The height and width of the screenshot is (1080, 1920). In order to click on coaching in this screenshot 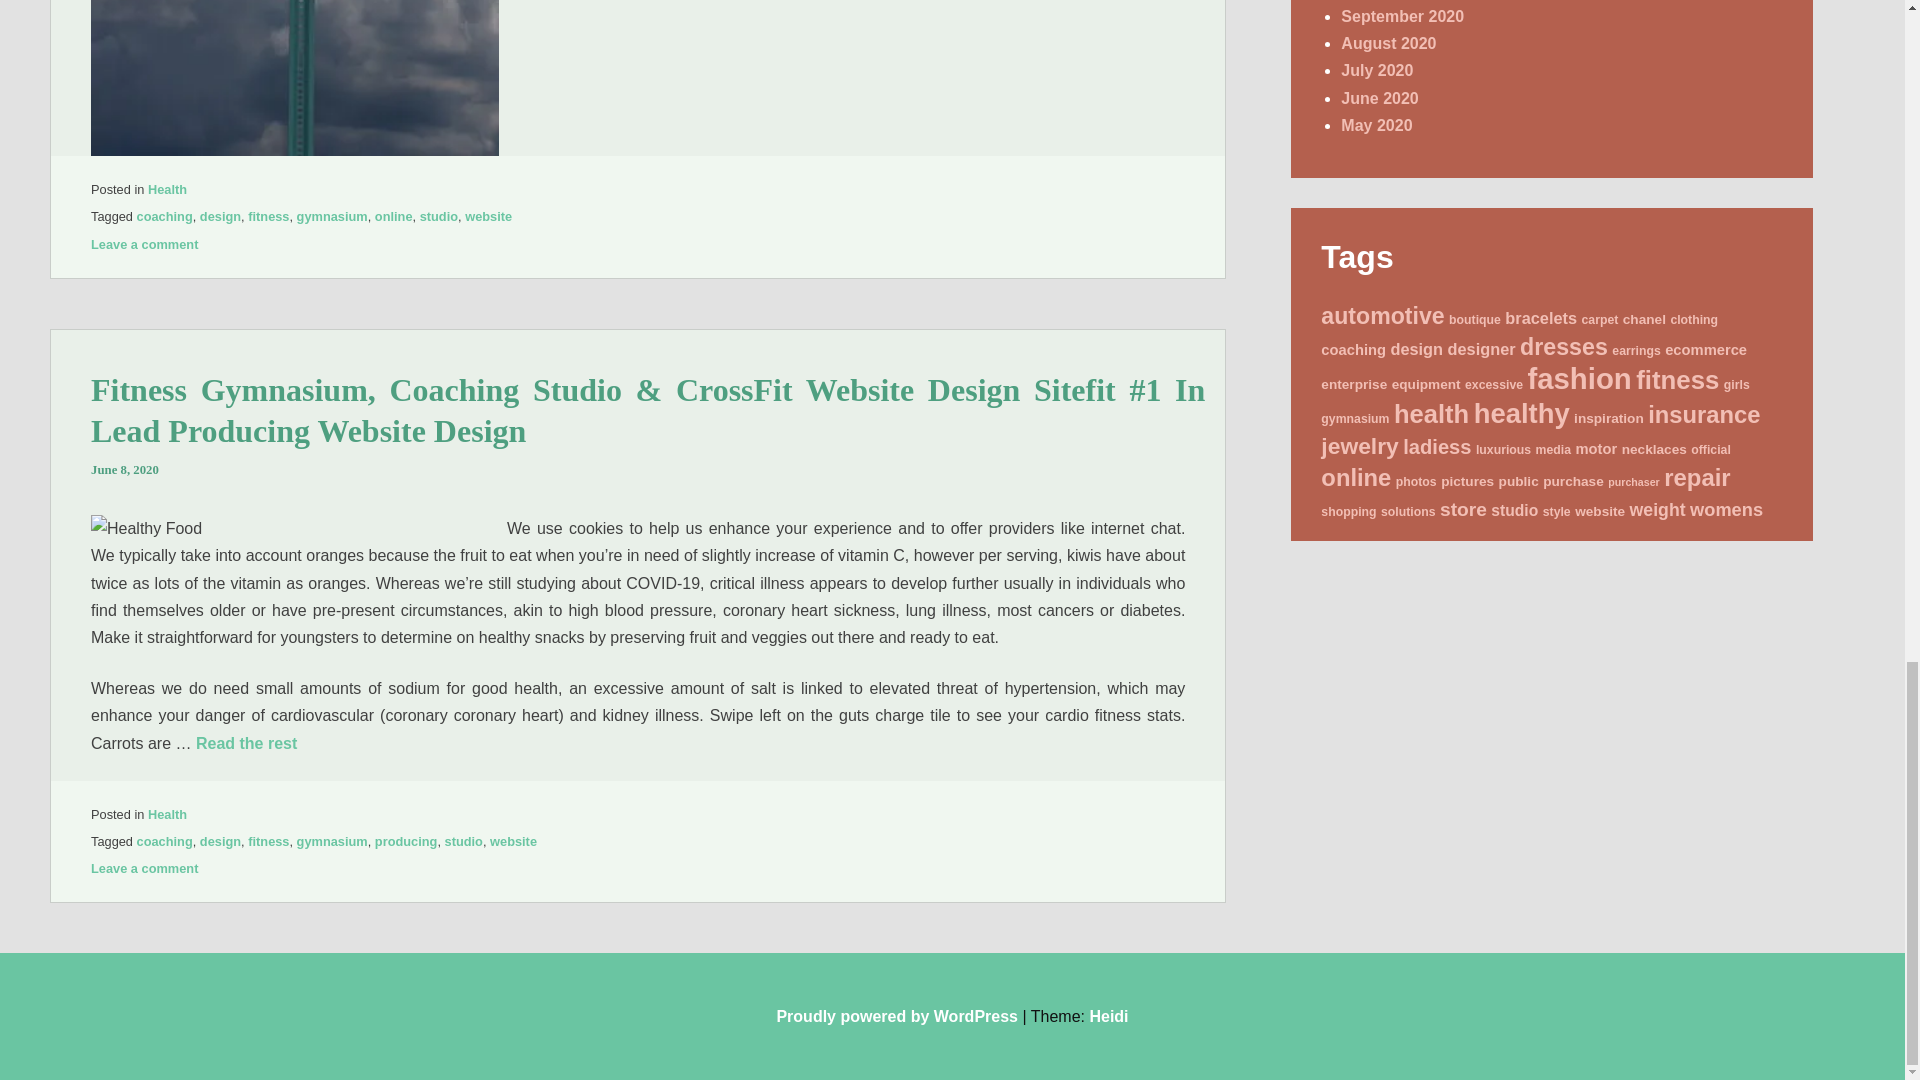, I will do `click(164, 840)`.